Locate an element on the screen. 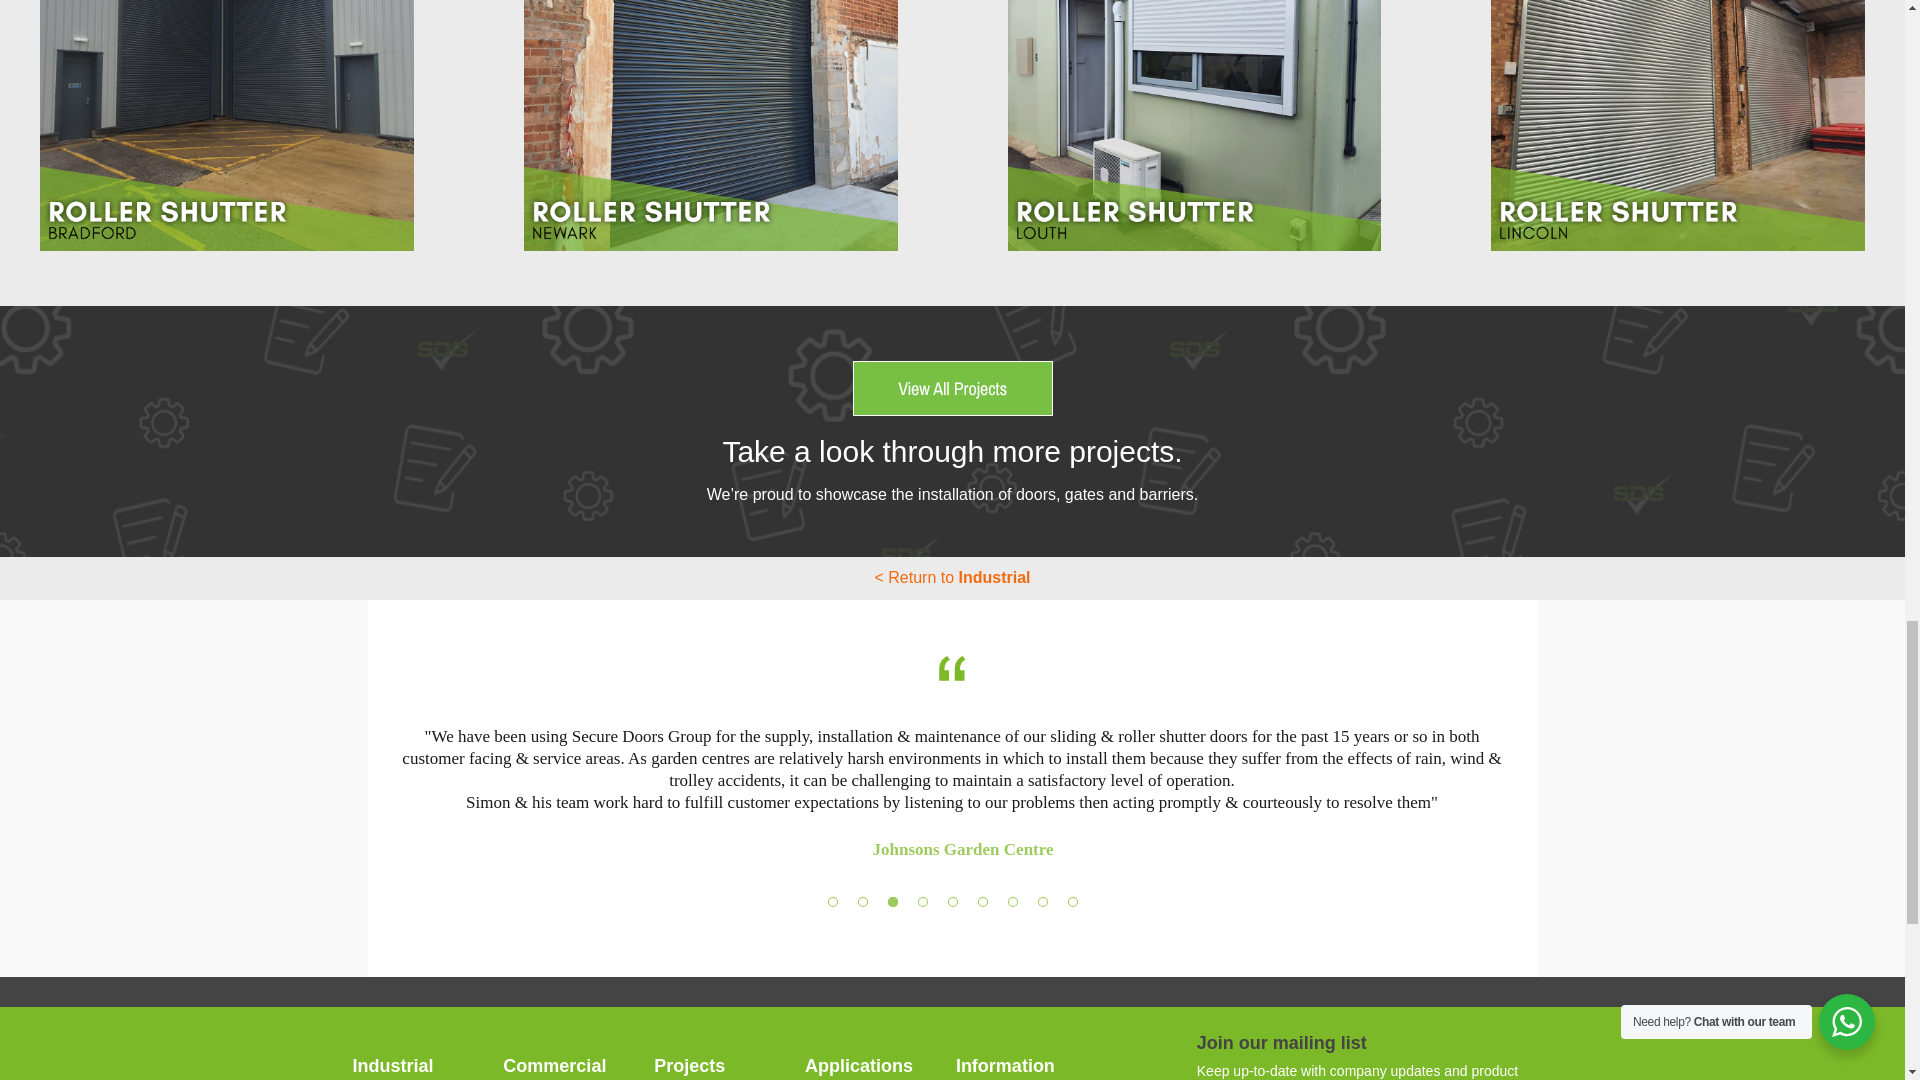 The image size is (1920, 1080). View All SDG UK Projects is located at coordinates (952, 388).